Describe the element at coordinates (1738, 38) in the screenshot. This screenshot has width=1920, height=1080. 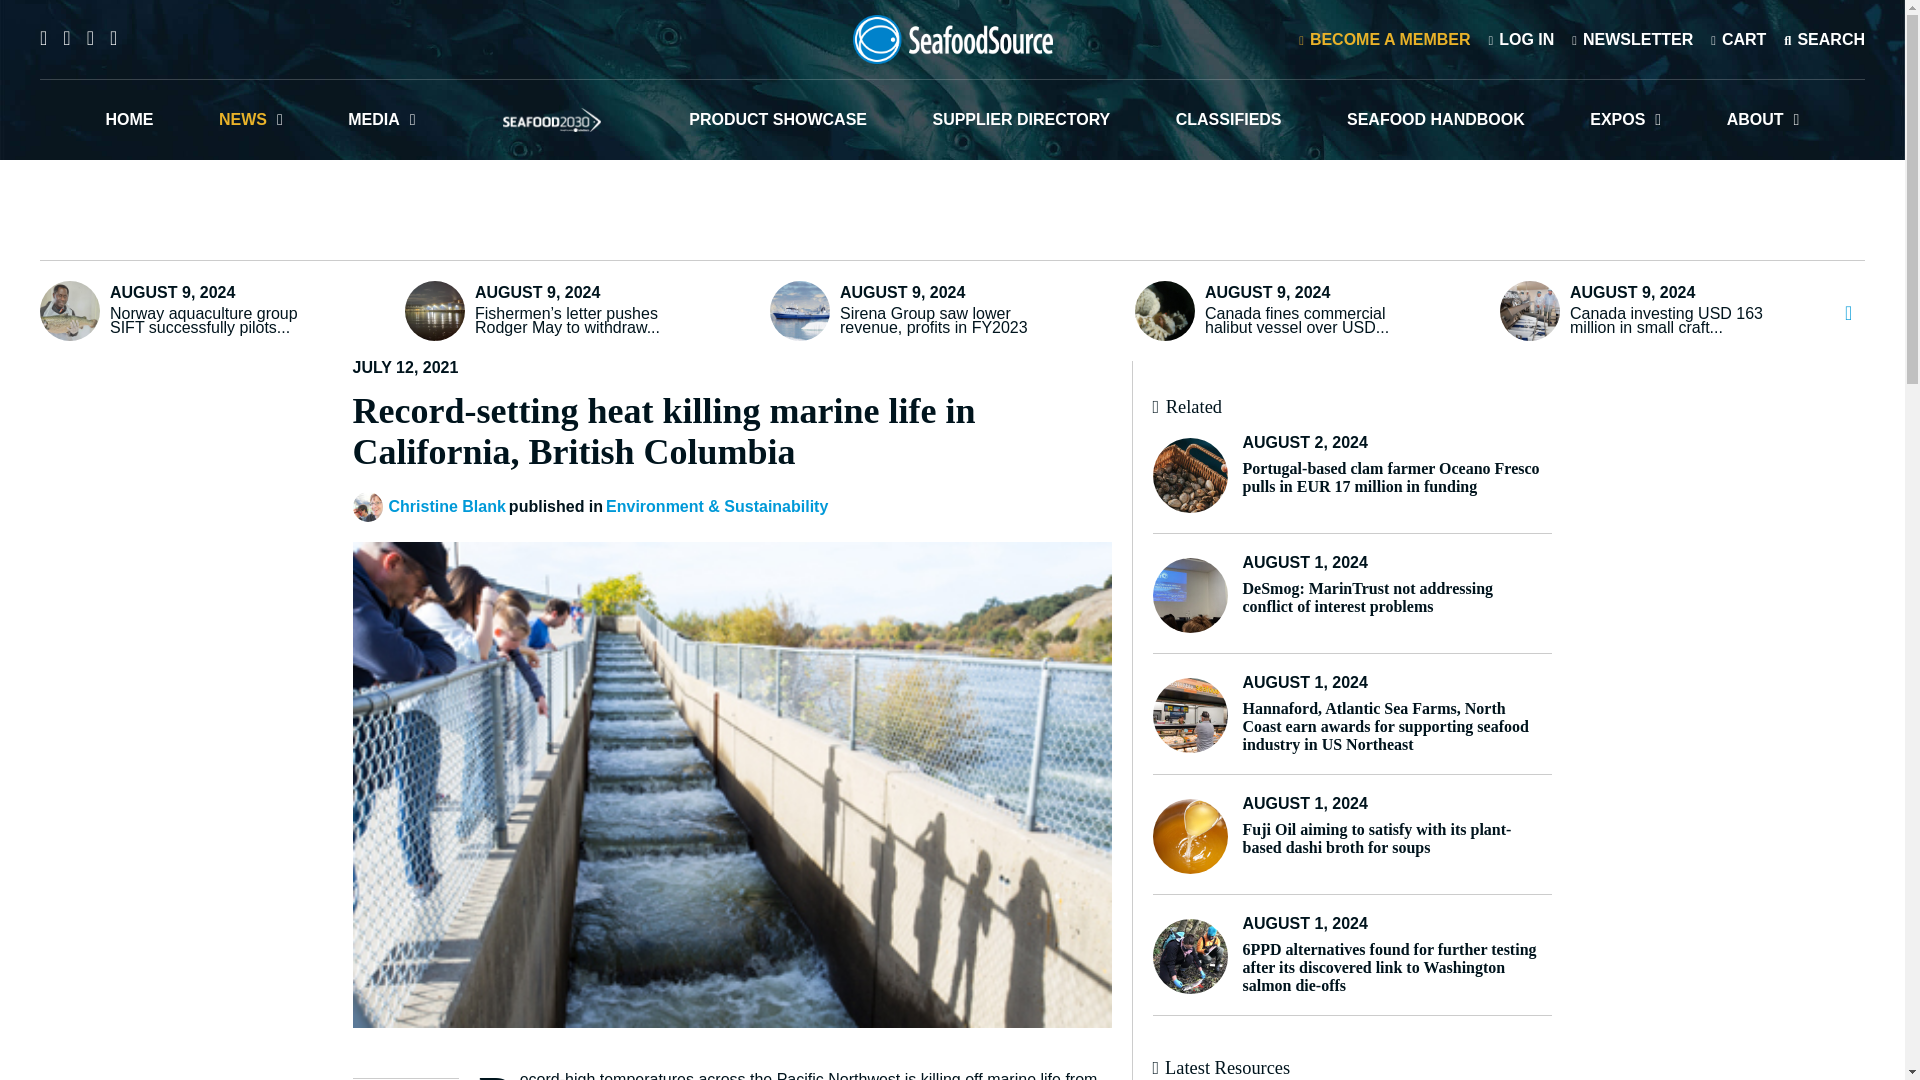
I see `CART` at that location.